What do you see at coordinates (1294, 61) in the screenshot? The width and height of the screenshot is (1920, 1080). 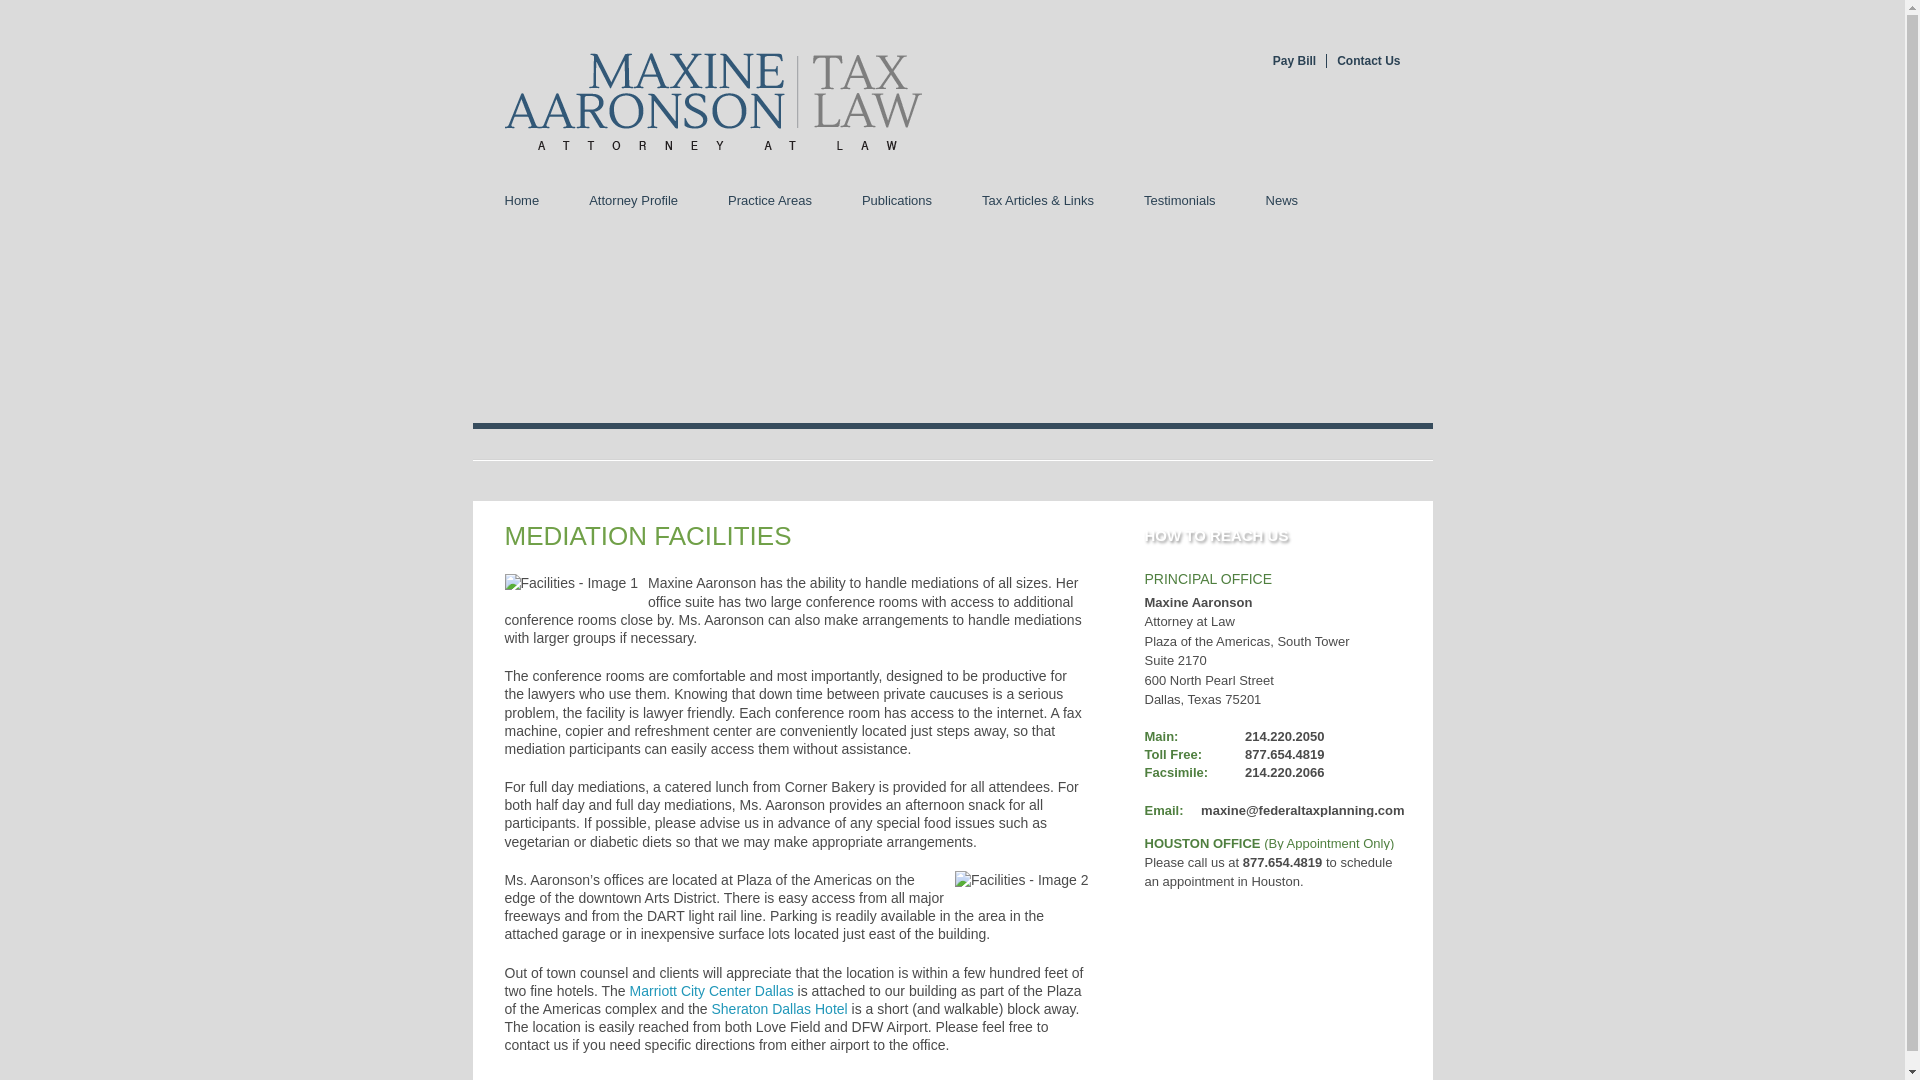 I see `Pay Bill` at bounding box center [1294, 61].